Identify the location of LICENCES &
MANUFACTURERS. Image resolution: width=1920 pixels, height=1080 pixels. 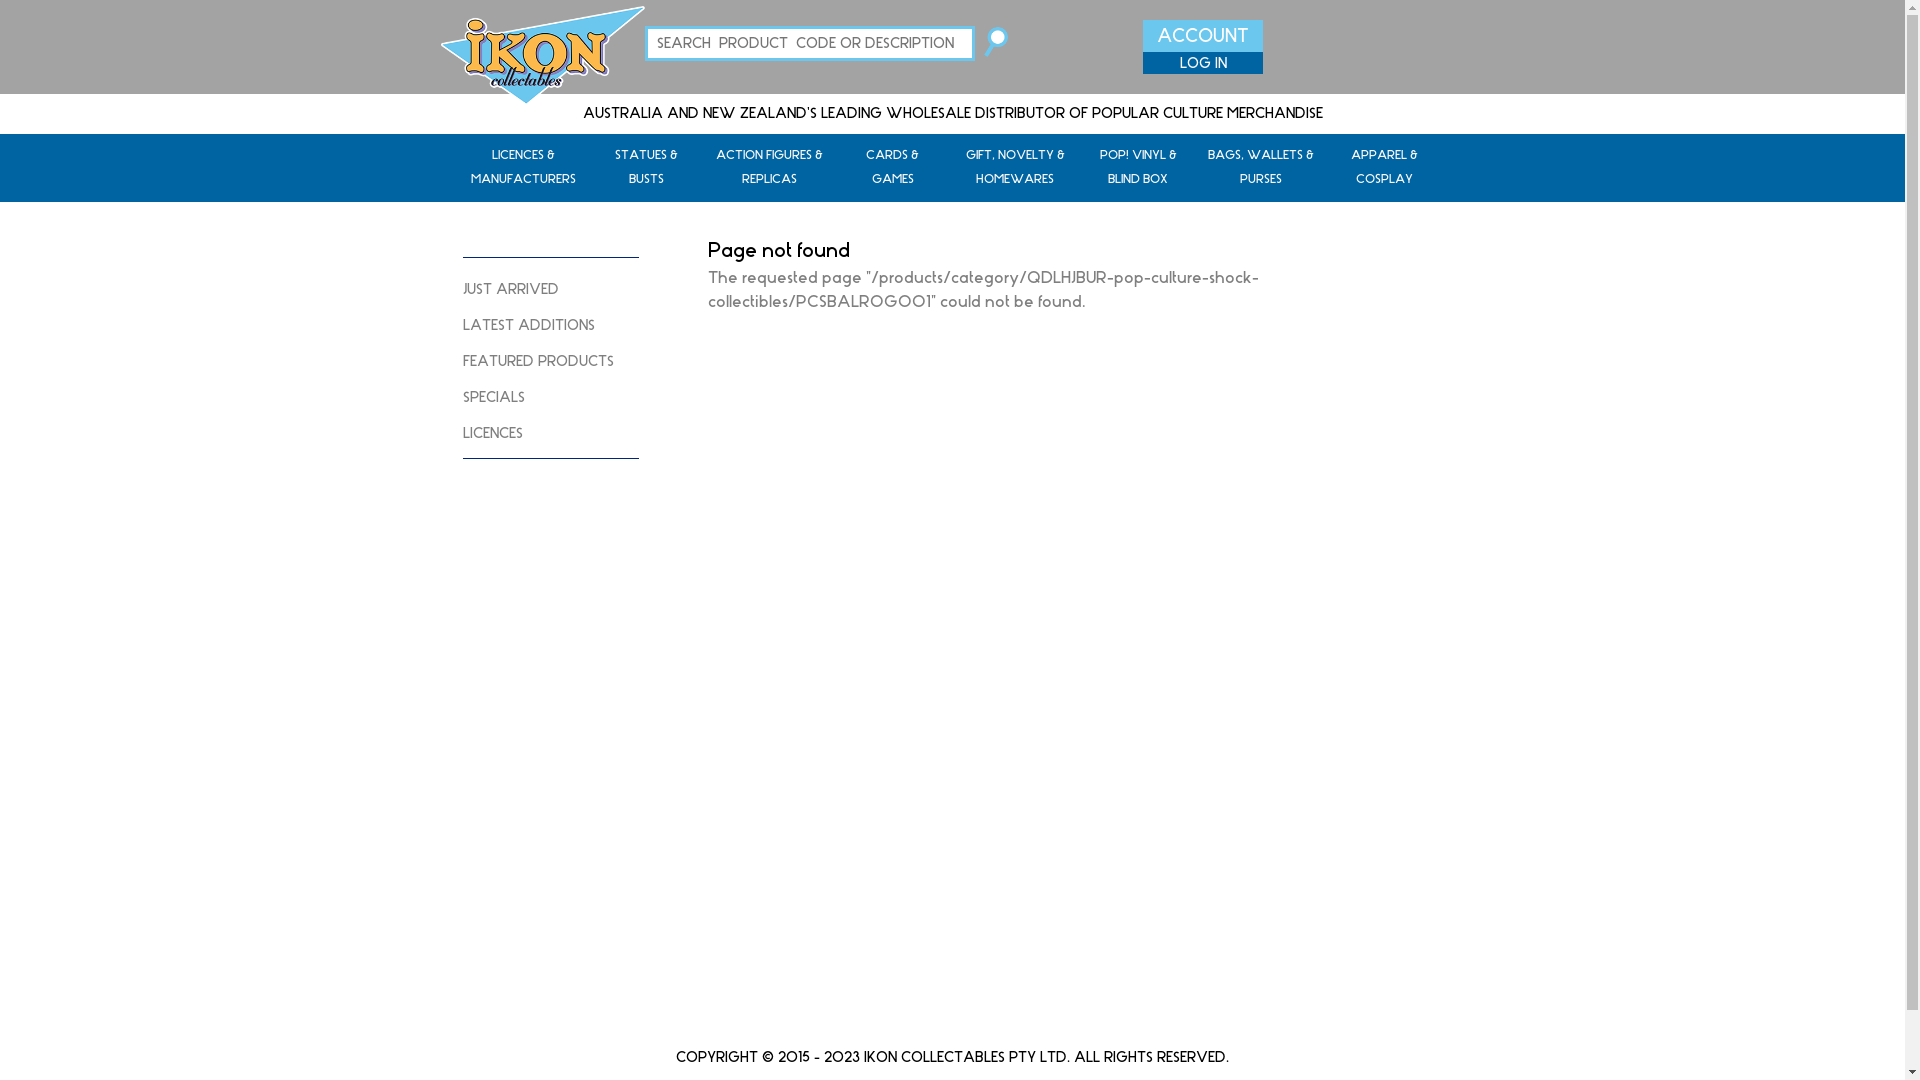
(524, 168).